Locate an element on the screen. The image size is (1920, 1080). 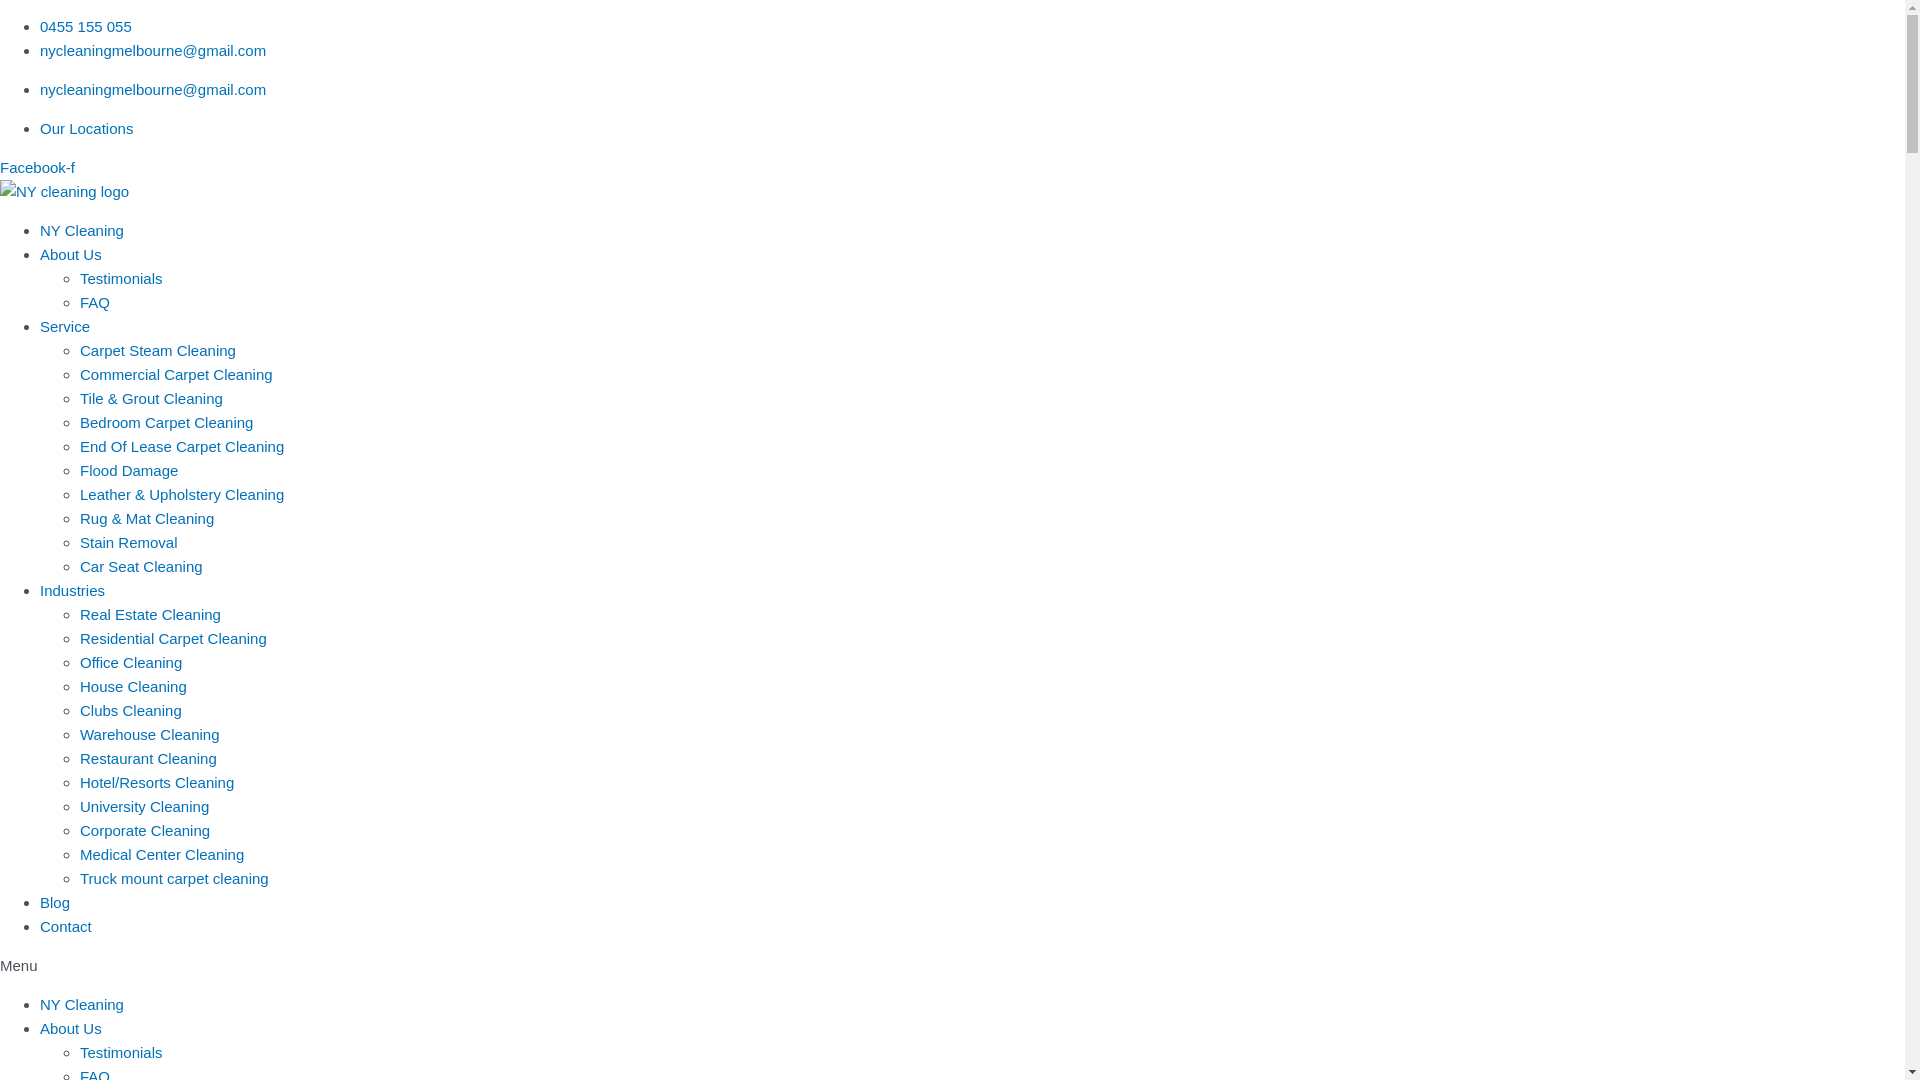
Carpet Steam Cleaning is located at coordinates (158, 350).